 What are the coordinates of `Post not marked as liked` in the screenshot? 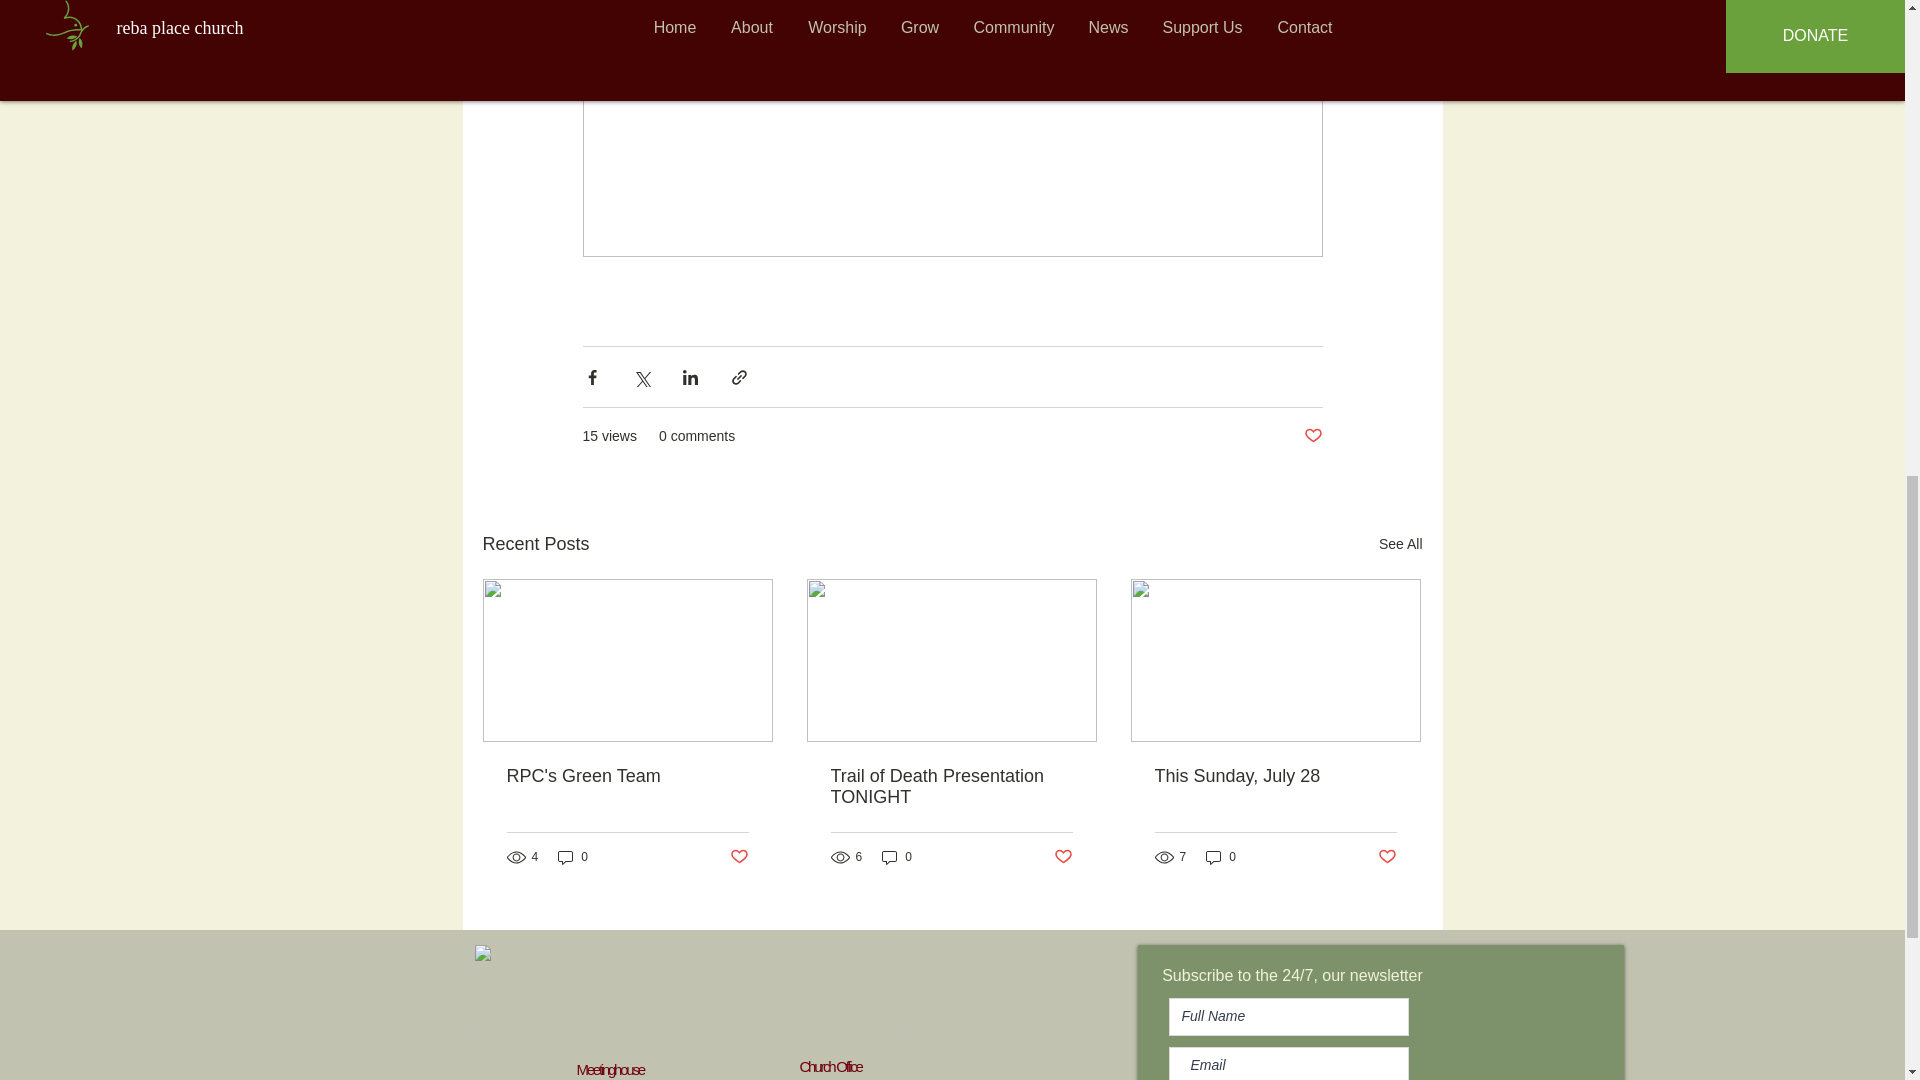 It's located at (1312, 436).